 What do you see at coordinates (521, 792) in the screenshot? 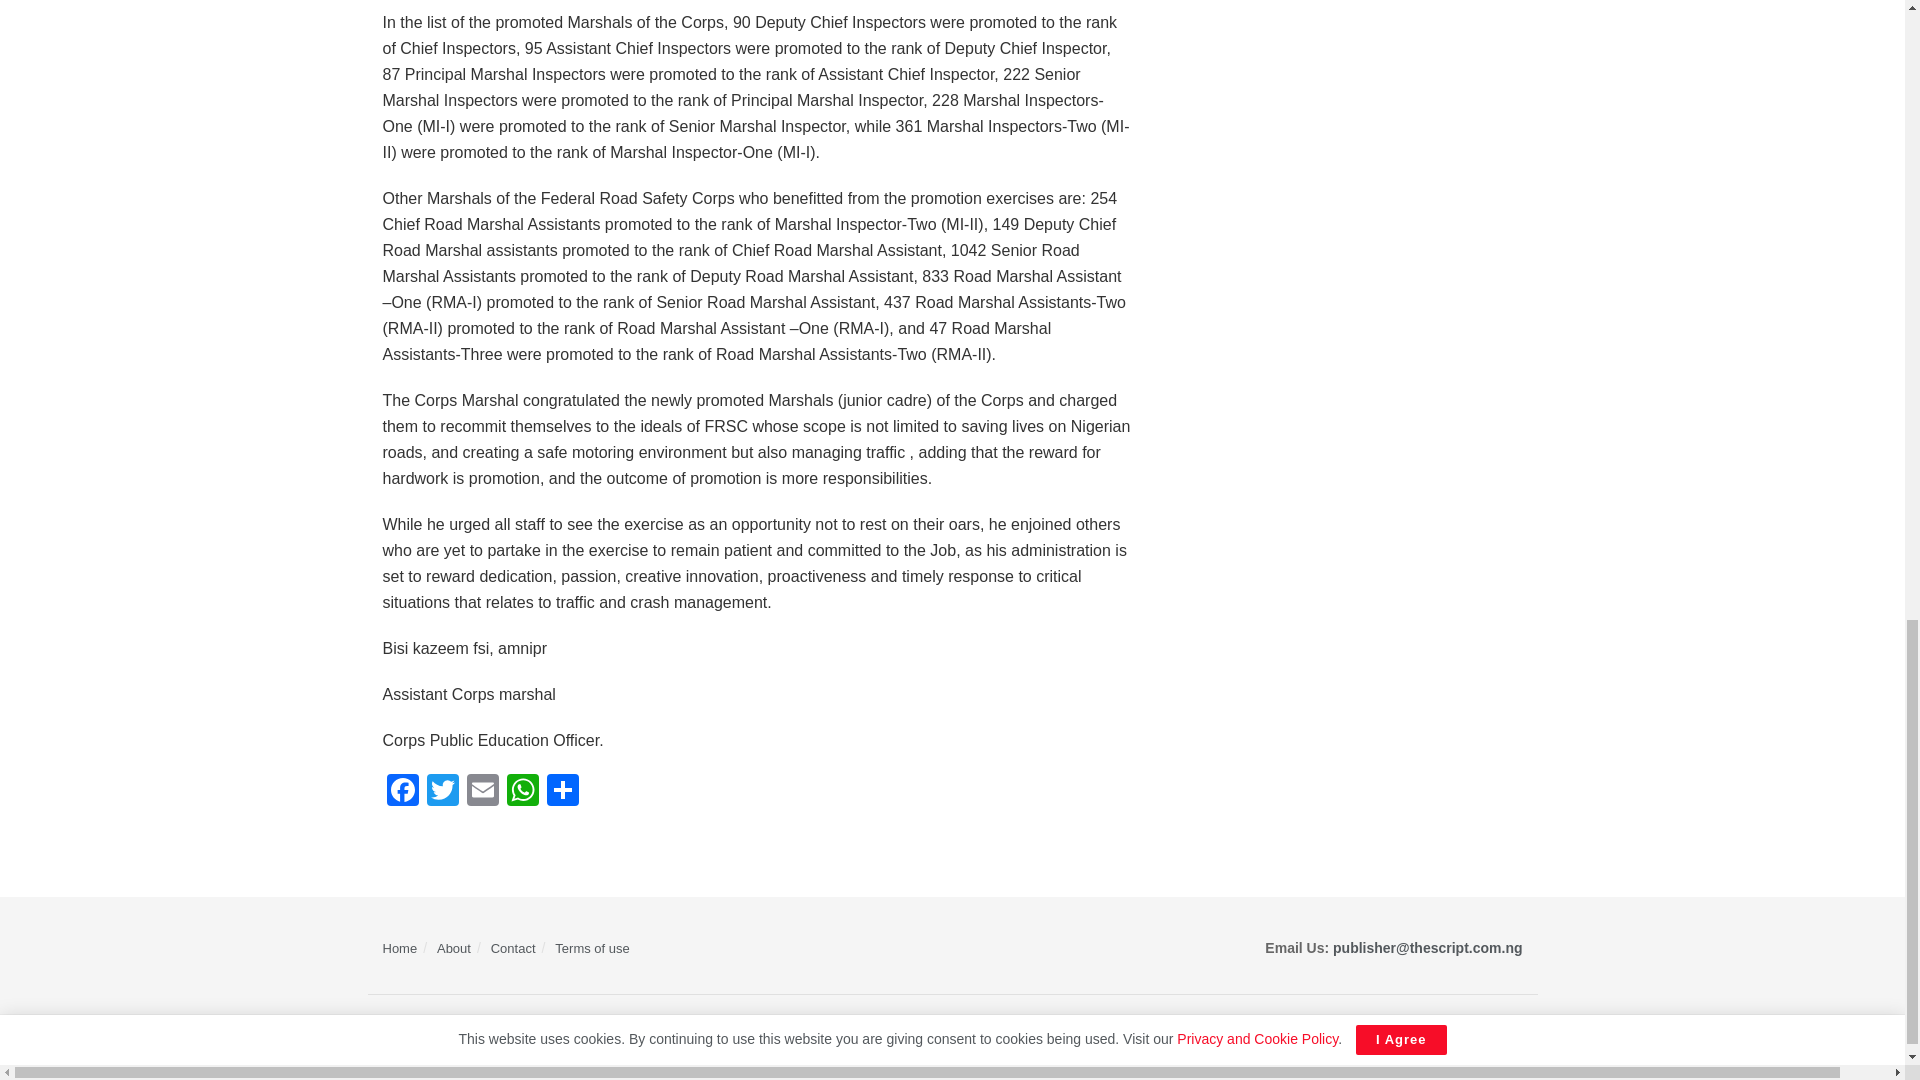
I see `WhatsApp` at bounding box center [521, 792].